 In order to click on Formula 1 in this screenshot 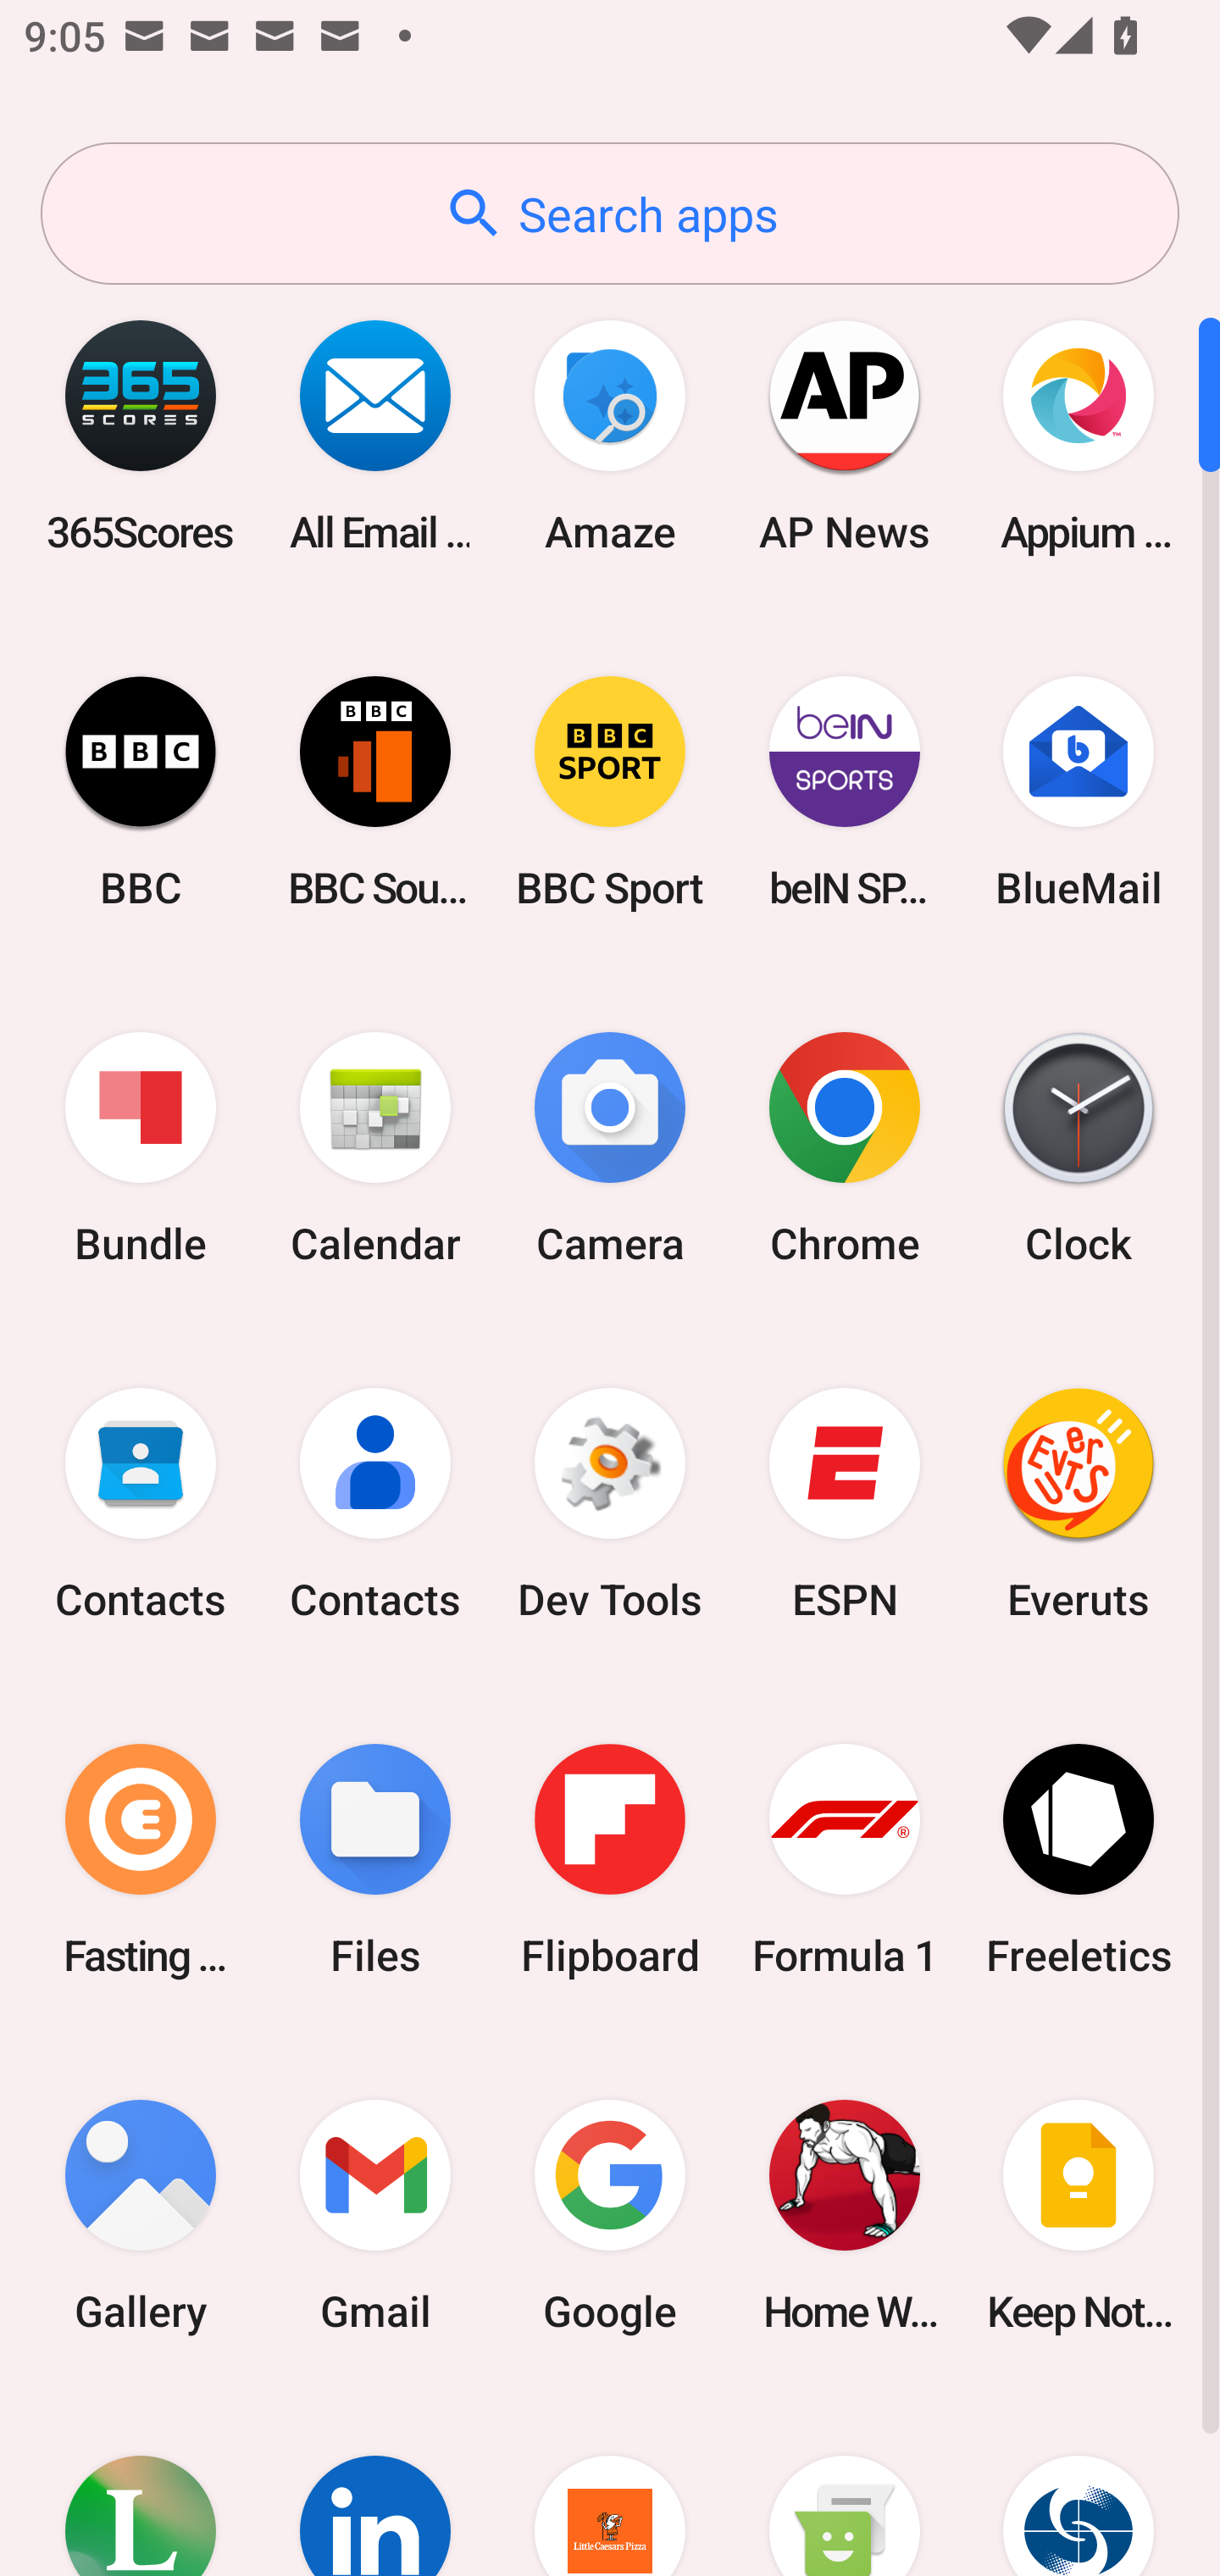, I will do `click(844, 1859)`.